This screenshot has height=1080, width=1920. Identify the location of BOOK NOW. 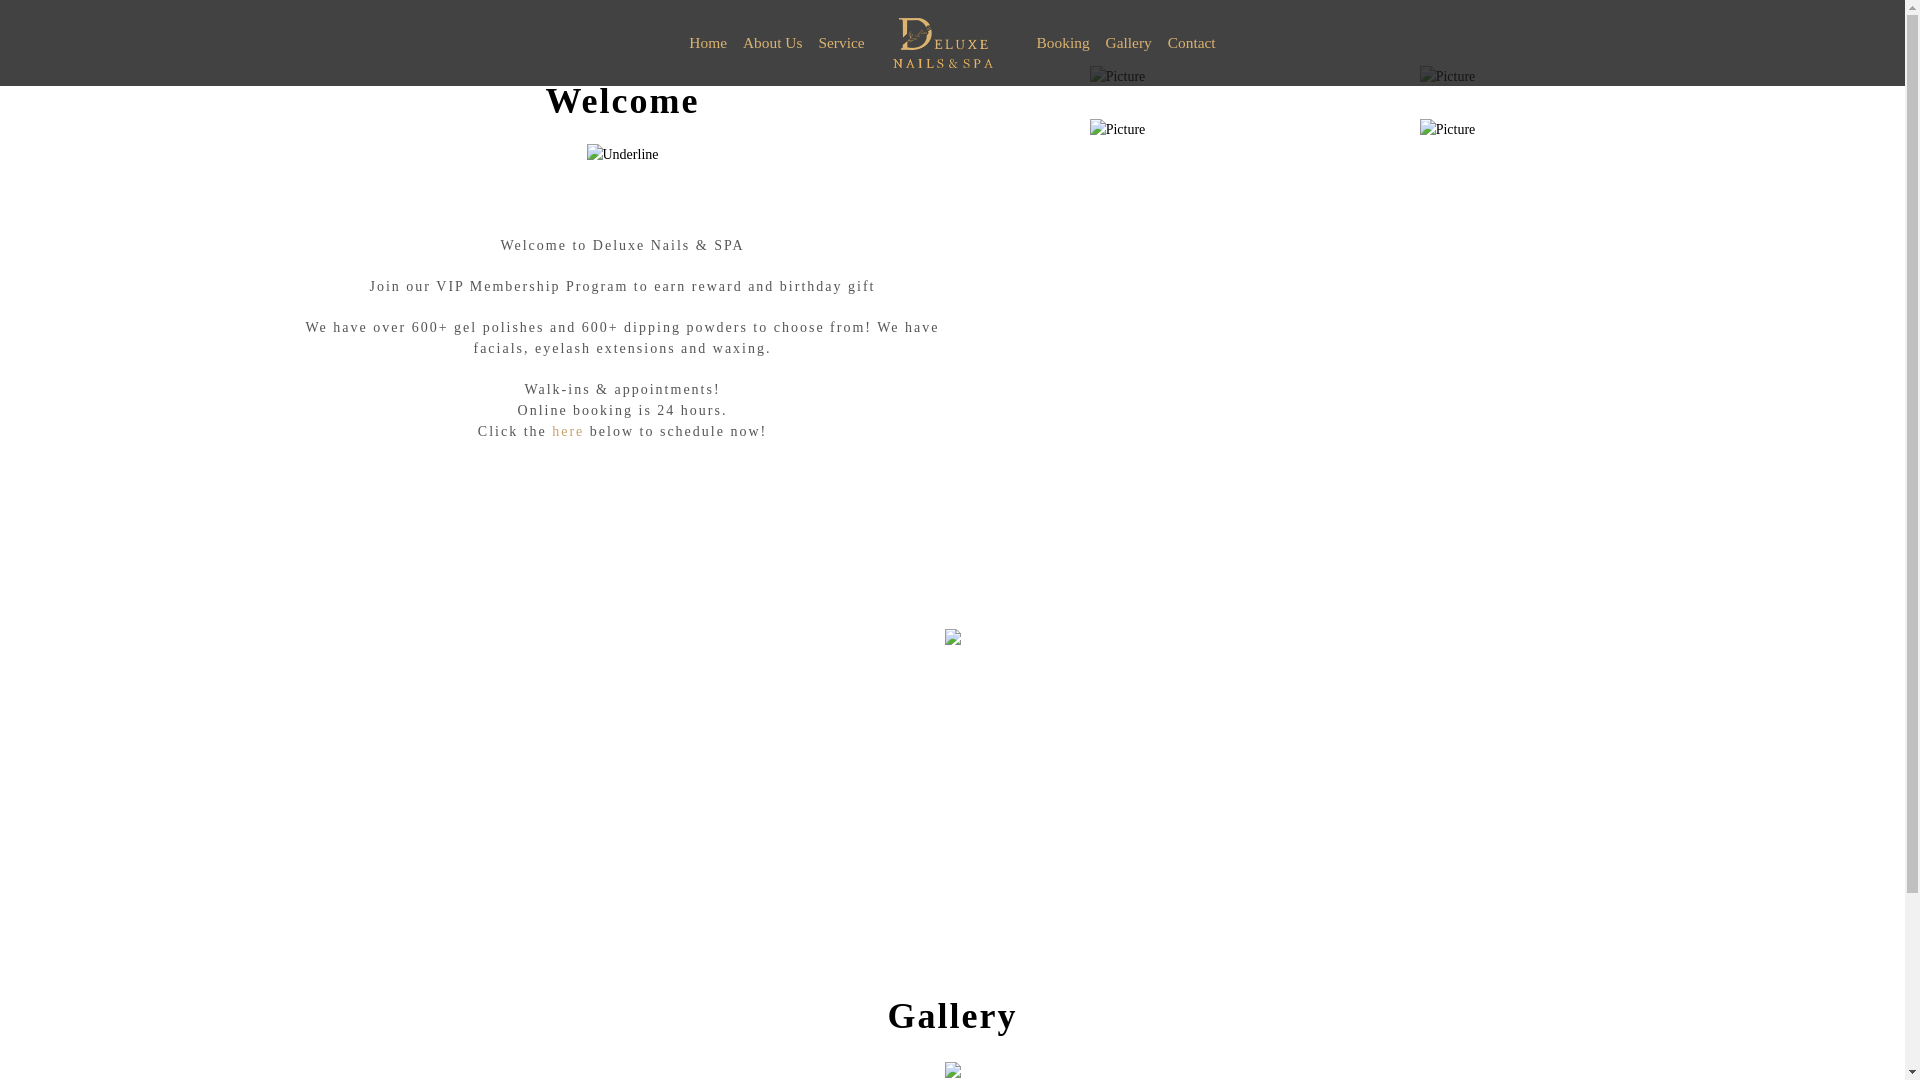
(952, 854).